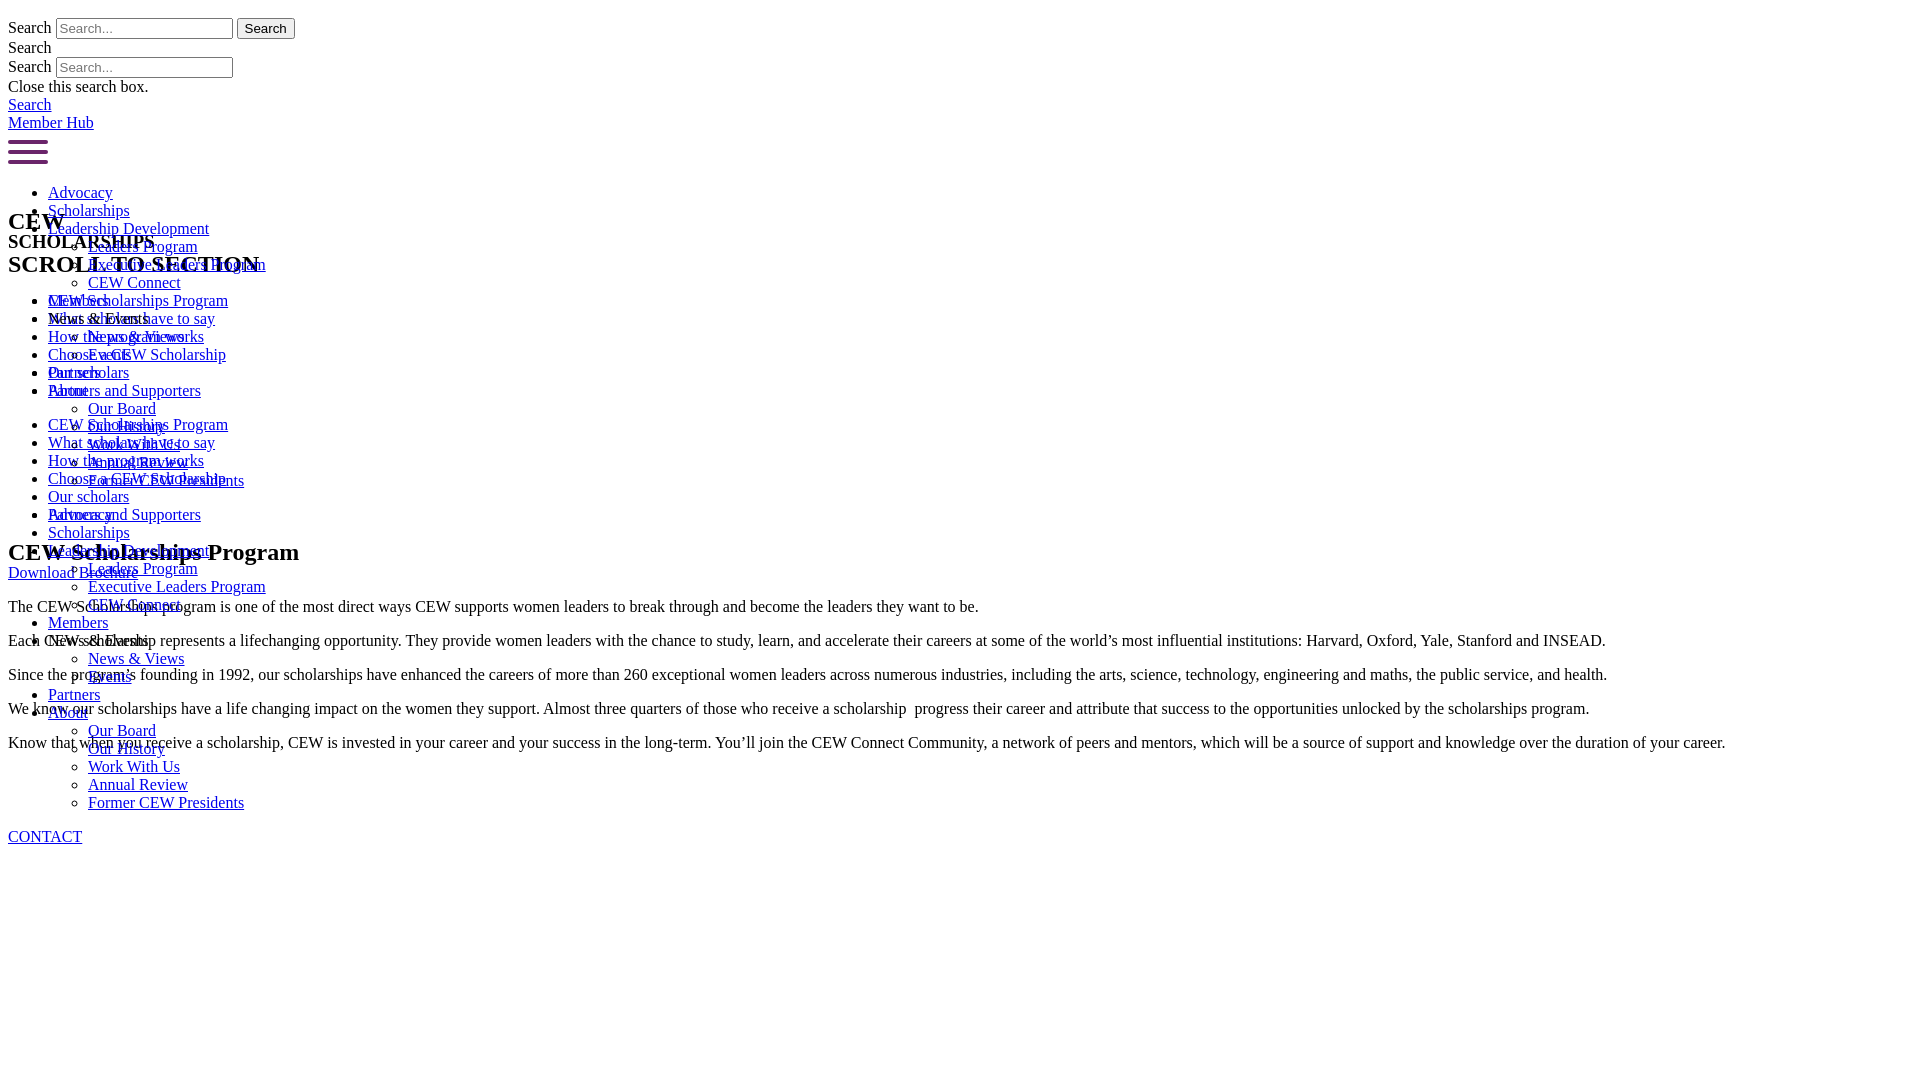 Image resolution: width=1920 pixels, height=1080 pixels. I want to click on Our scholars, so click(88, 372).